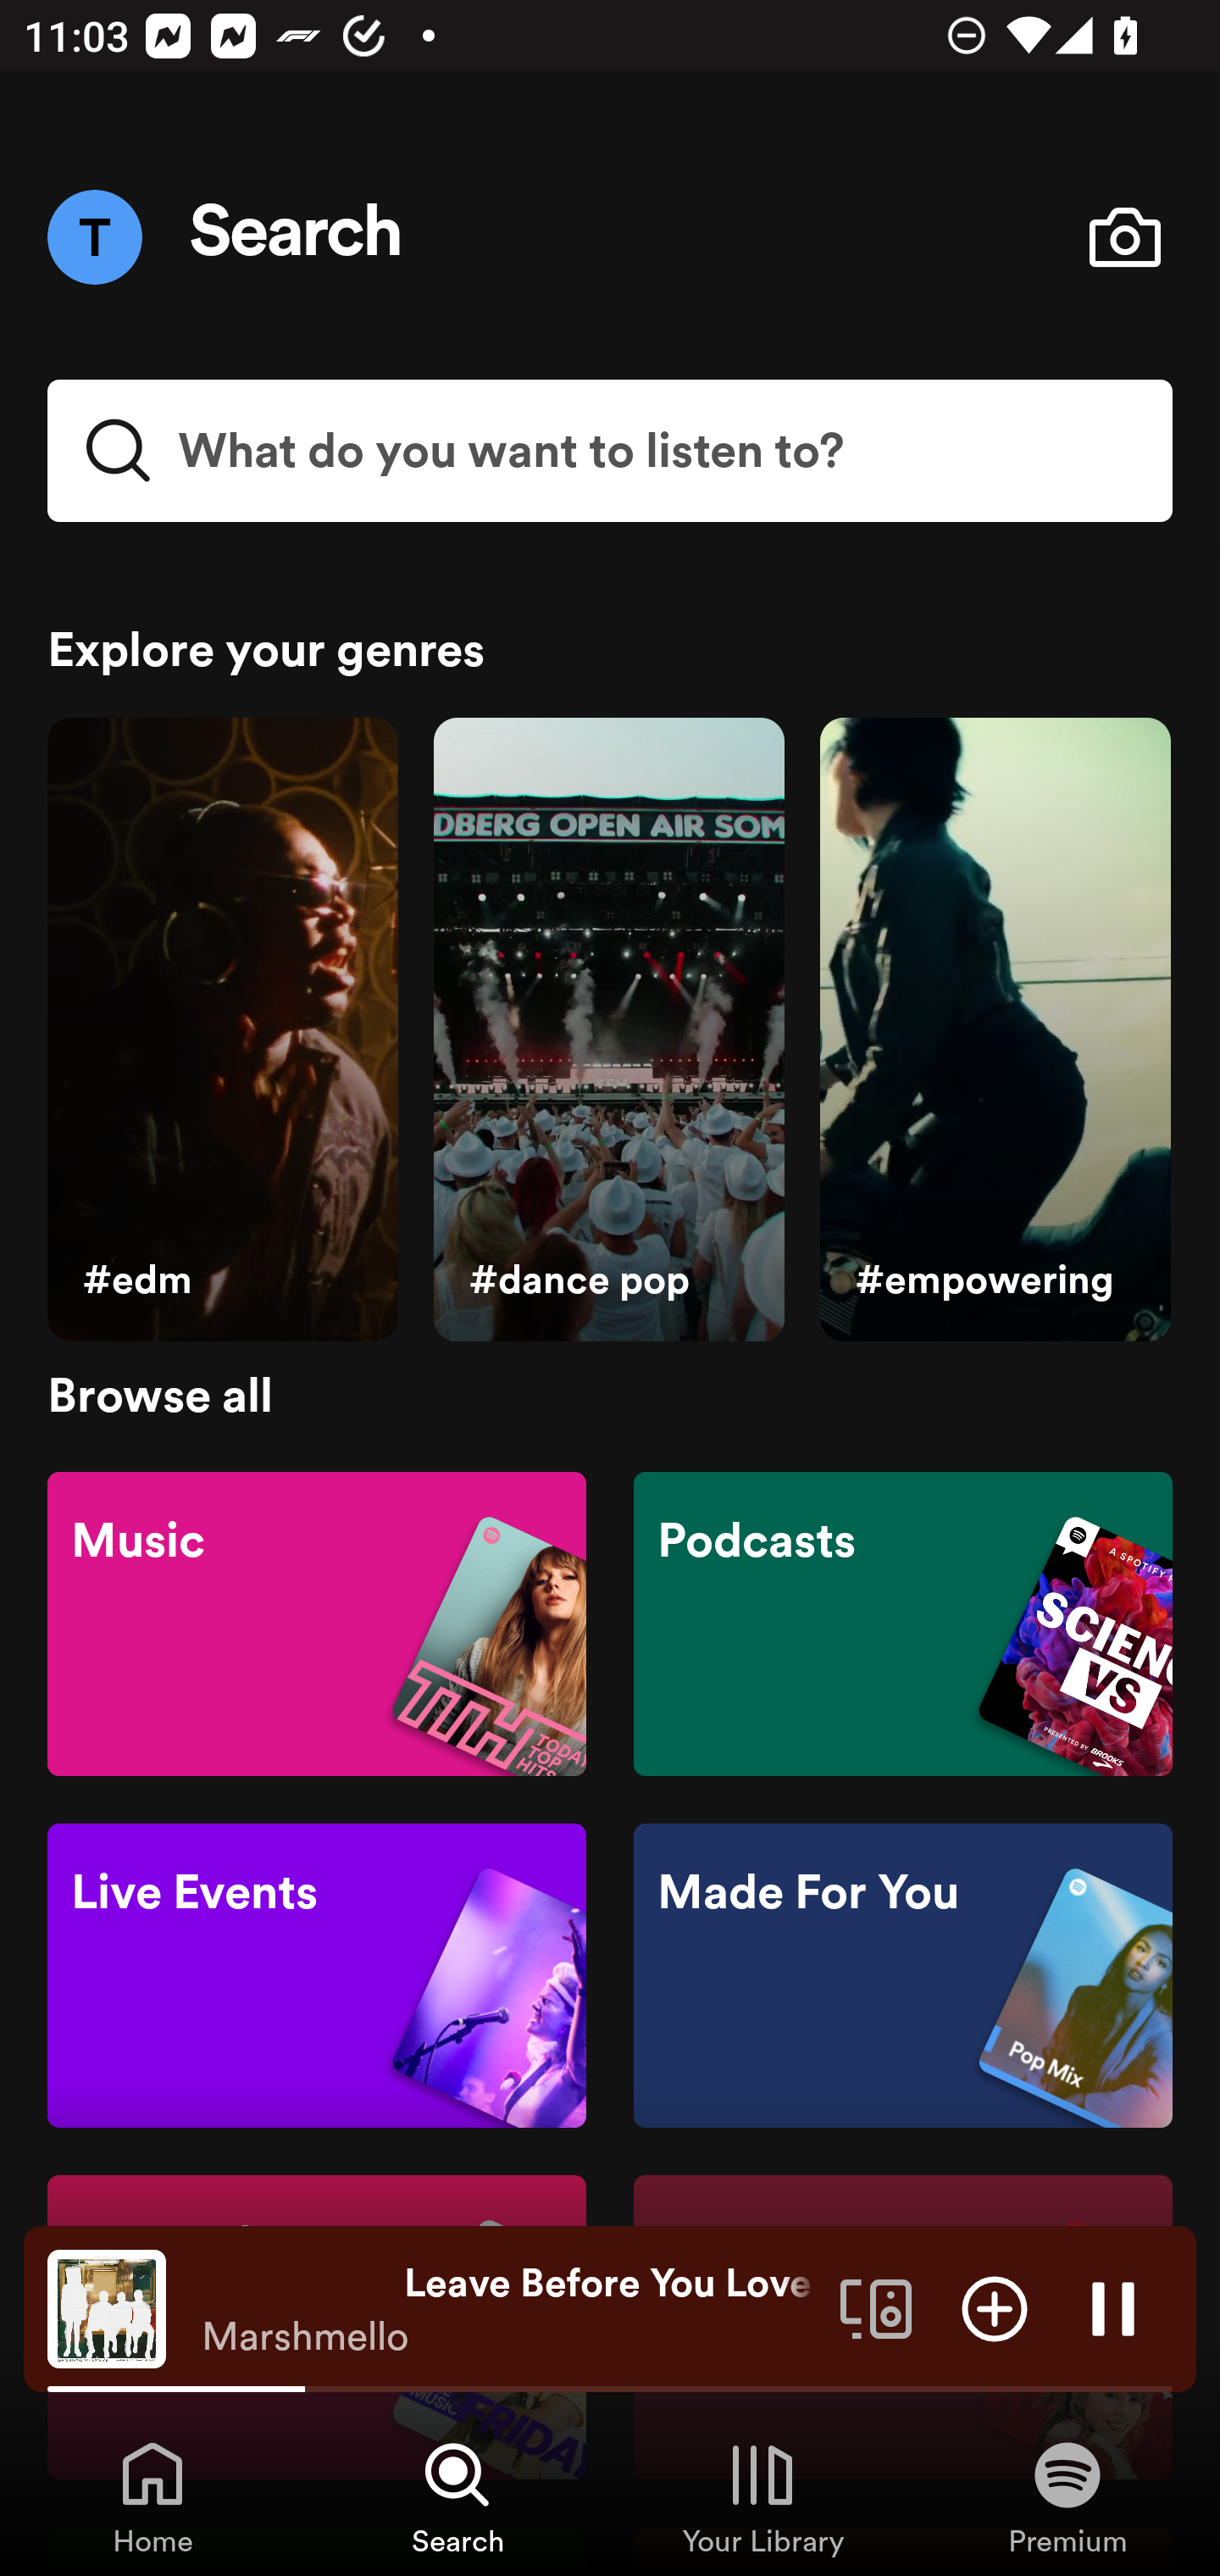 The image size is (1220, 2576). Describe the element at coordinates (94, 236) in the screenshot. I see `Menu` at that location.